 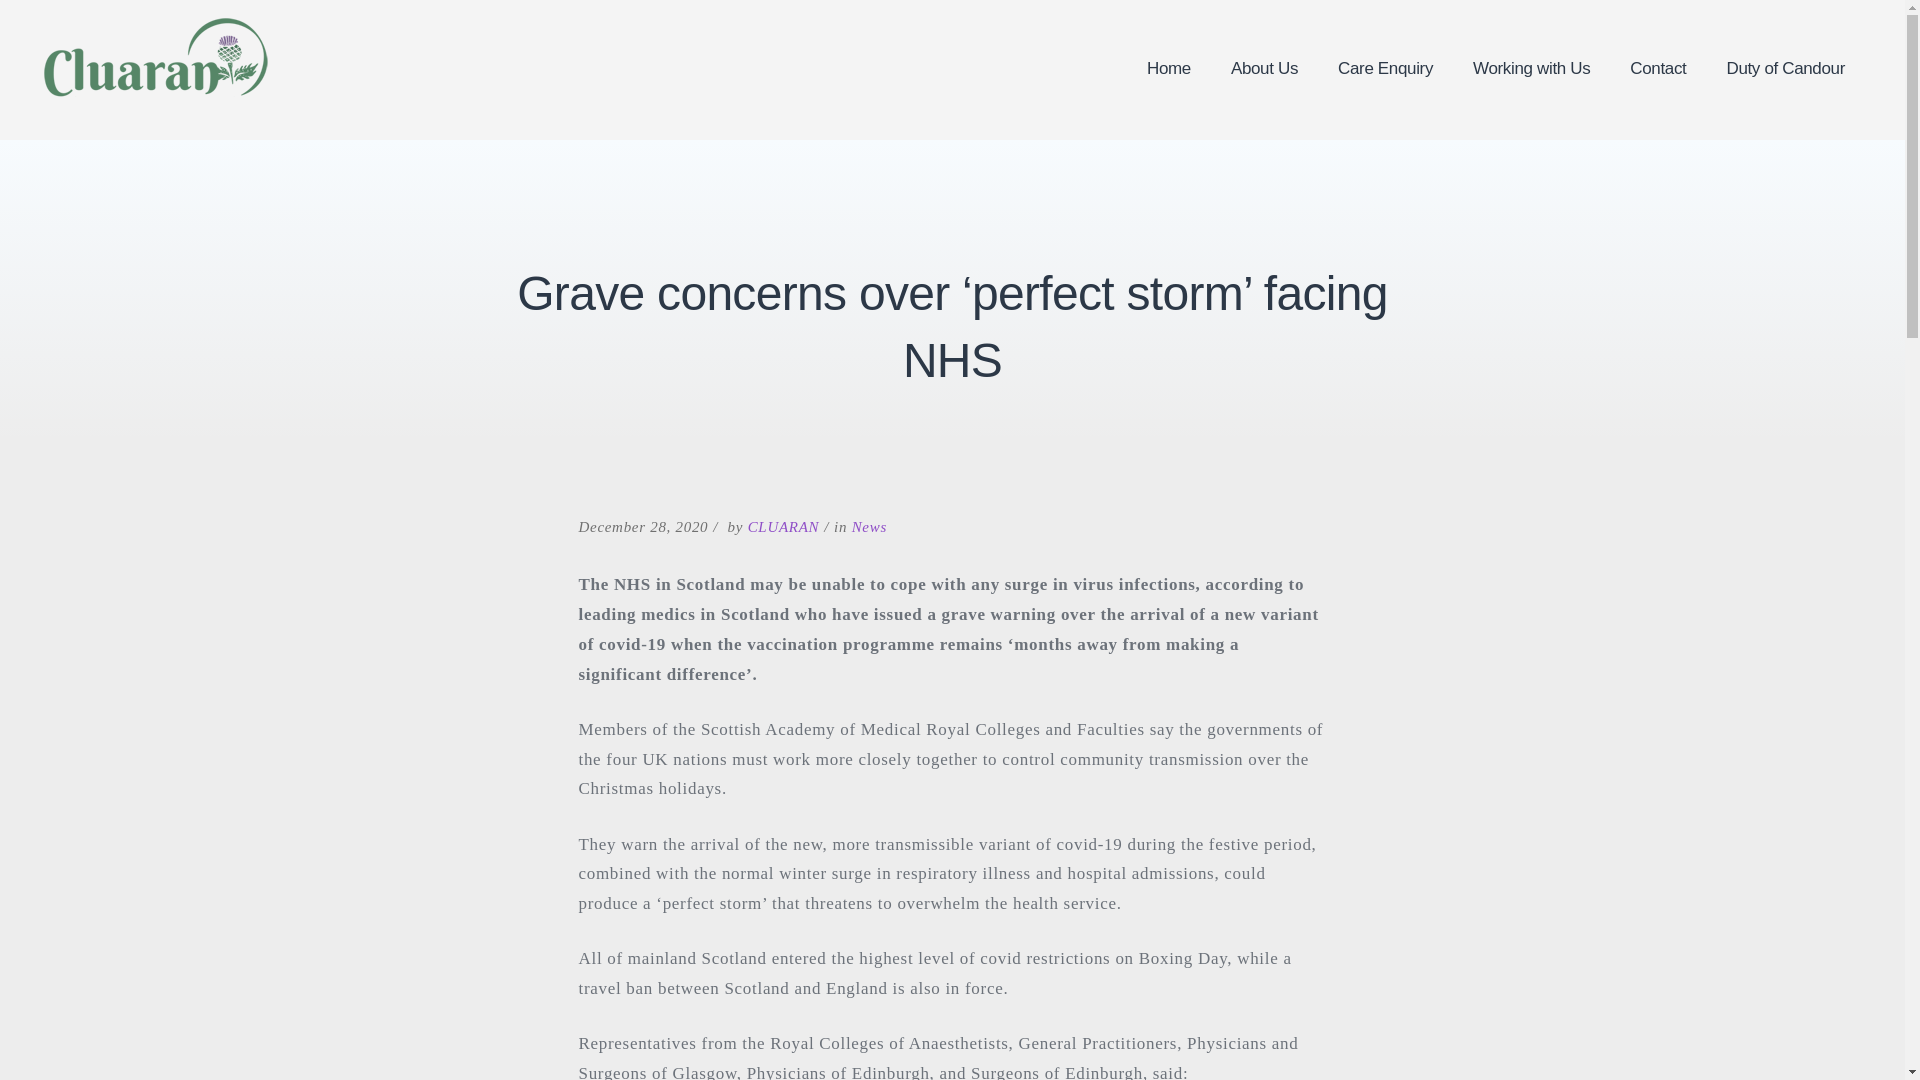 What do you see at coordinates (1658, 69) in the screenshot?
I see `Contact` at bounding box center [1658, 69].